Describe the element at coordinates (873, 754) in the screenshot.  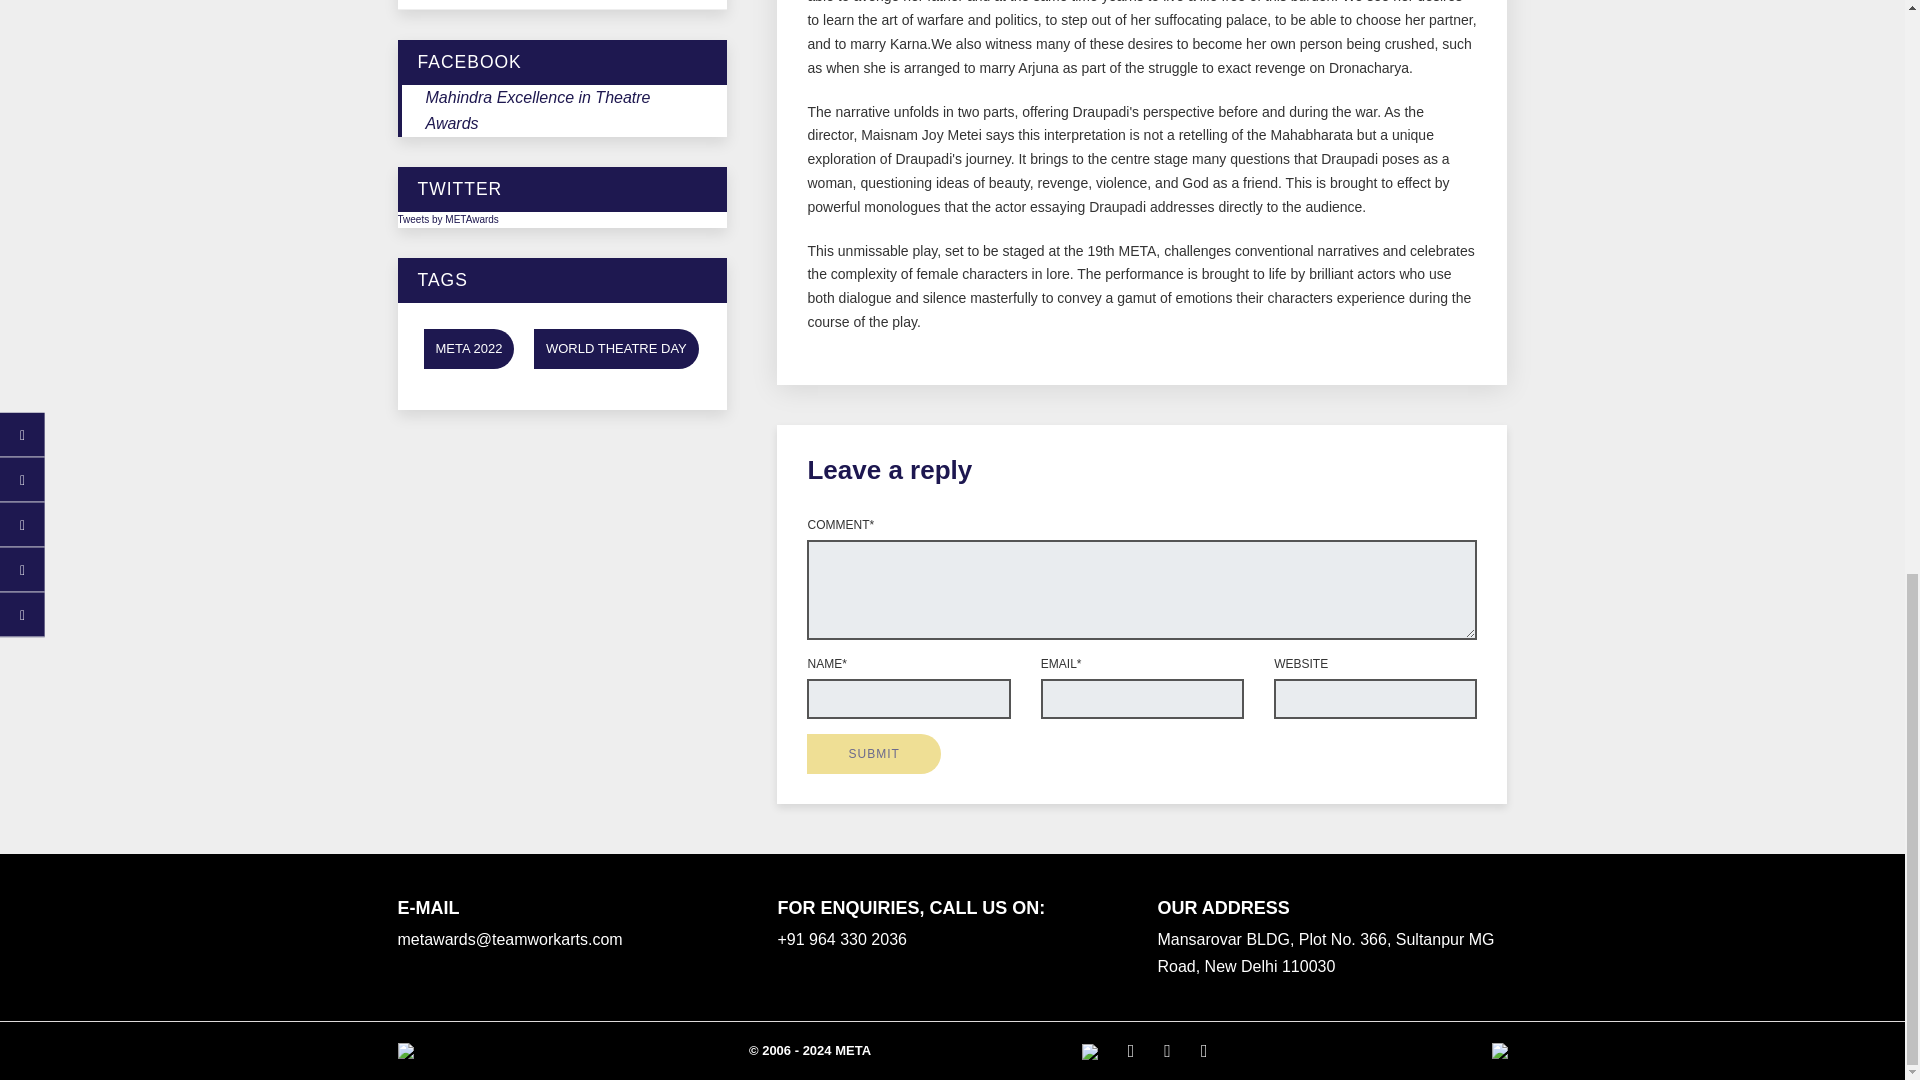
I see `SUBMIT` at that location.